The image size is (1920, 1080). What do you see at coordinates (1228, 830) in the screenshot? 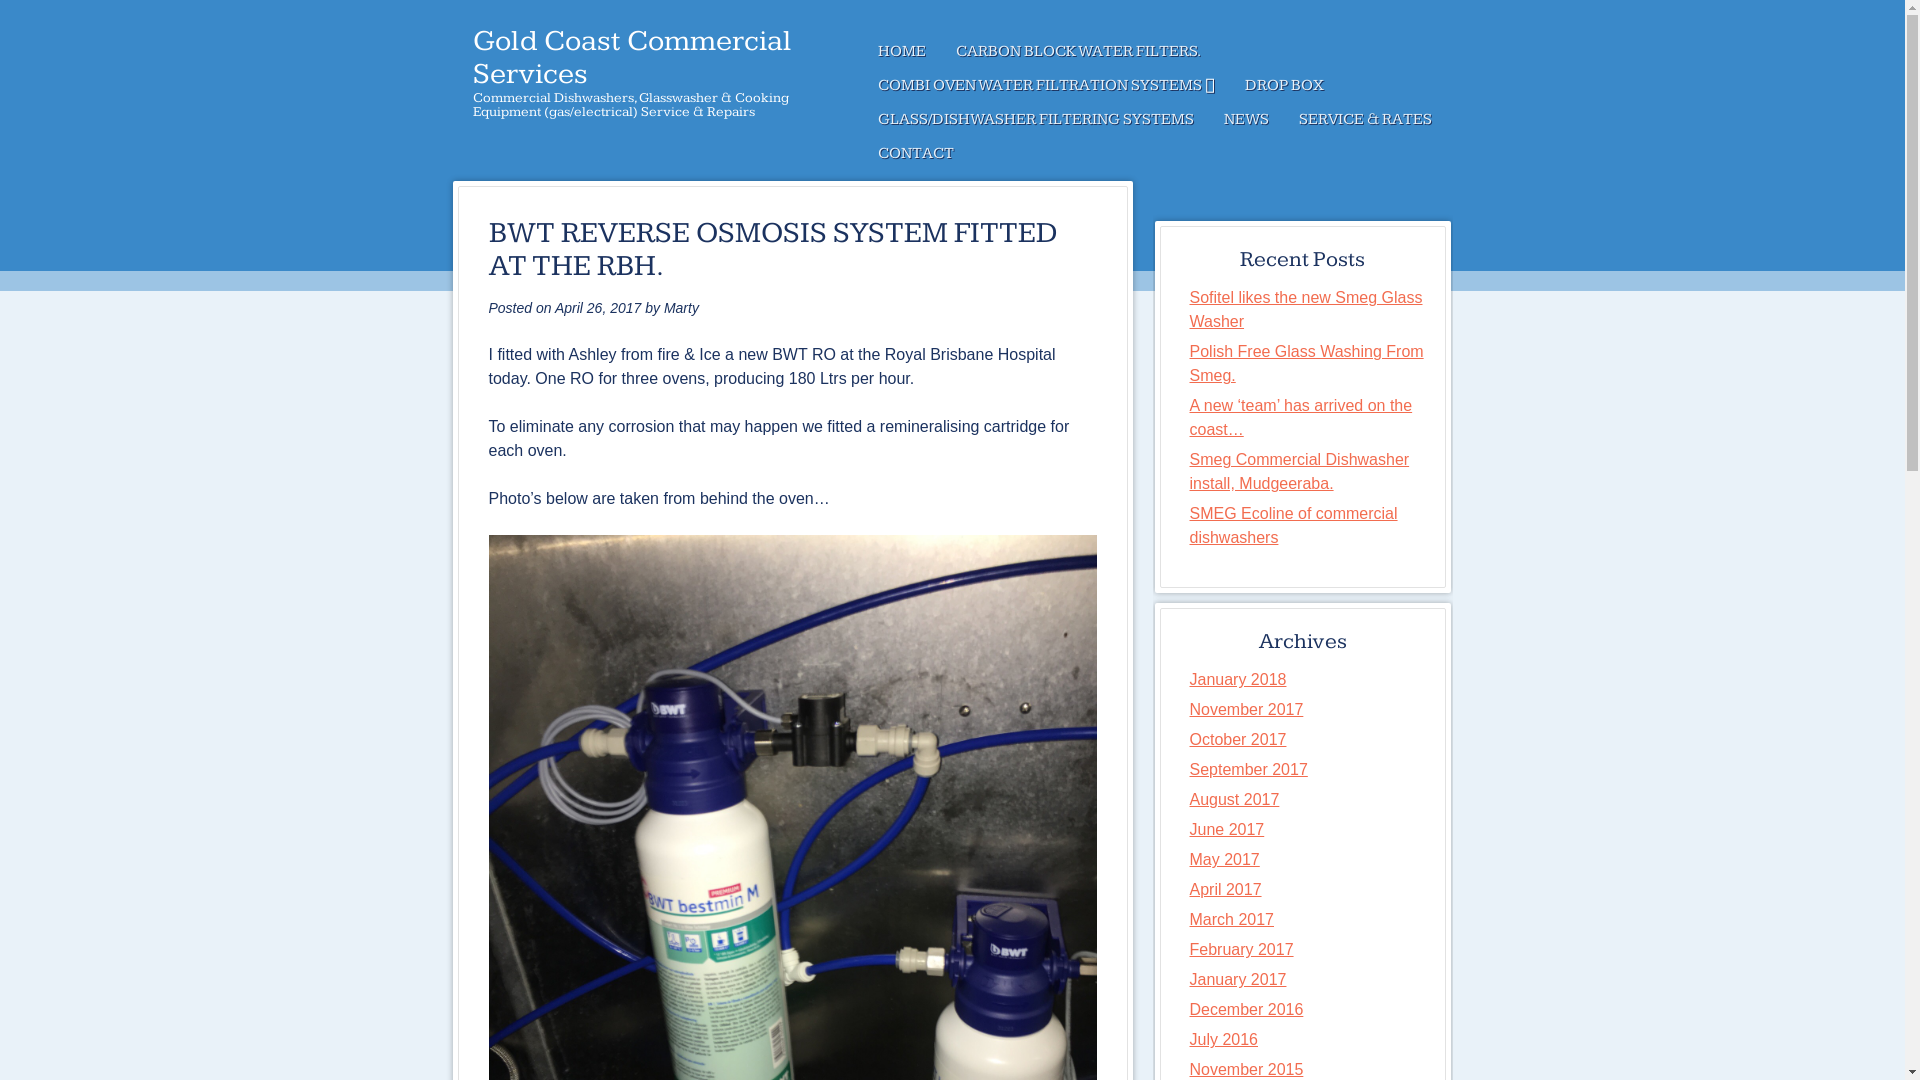
I see `June 2017` at bounding box center [1228, 830].